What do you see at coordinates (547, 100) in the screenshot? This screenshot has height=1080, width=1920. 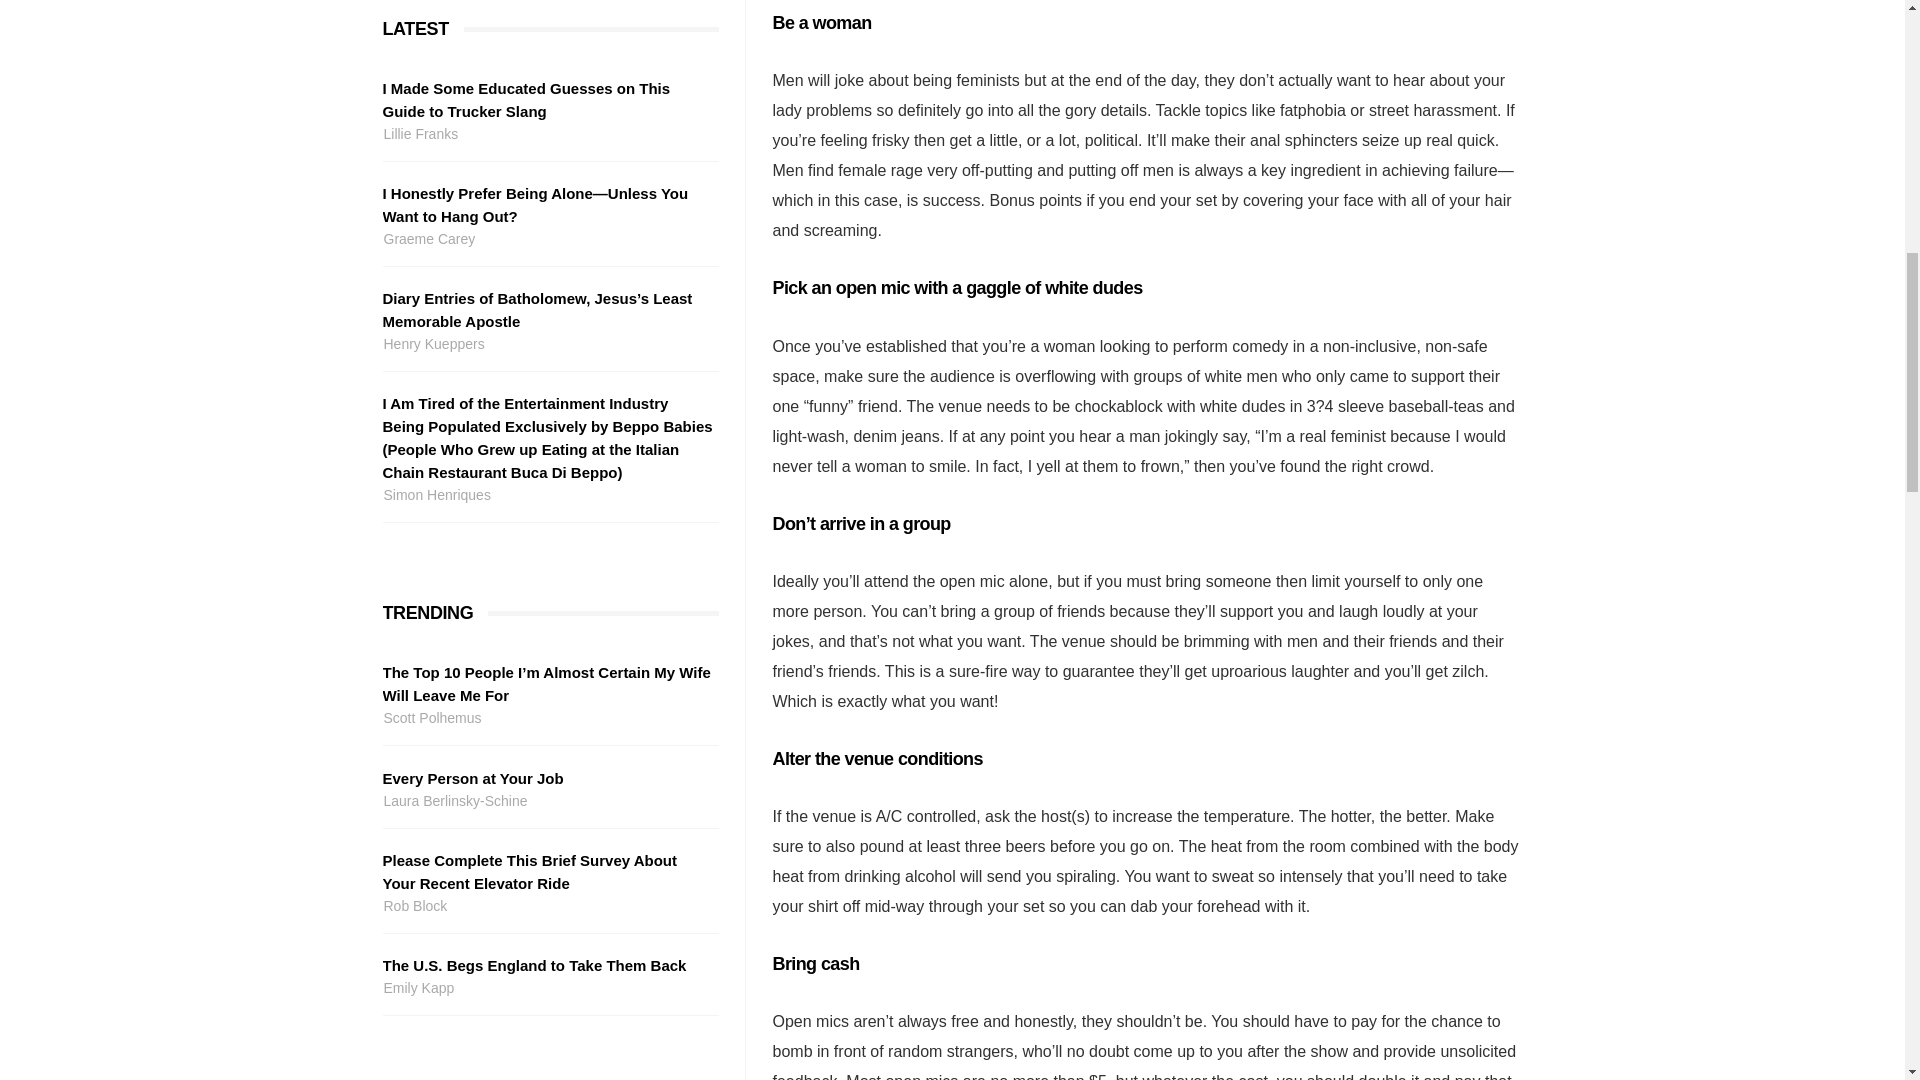 I see `I Made Some Educated Guesses on This Guide to Trucker Slang` at bounding box center [547, 100].